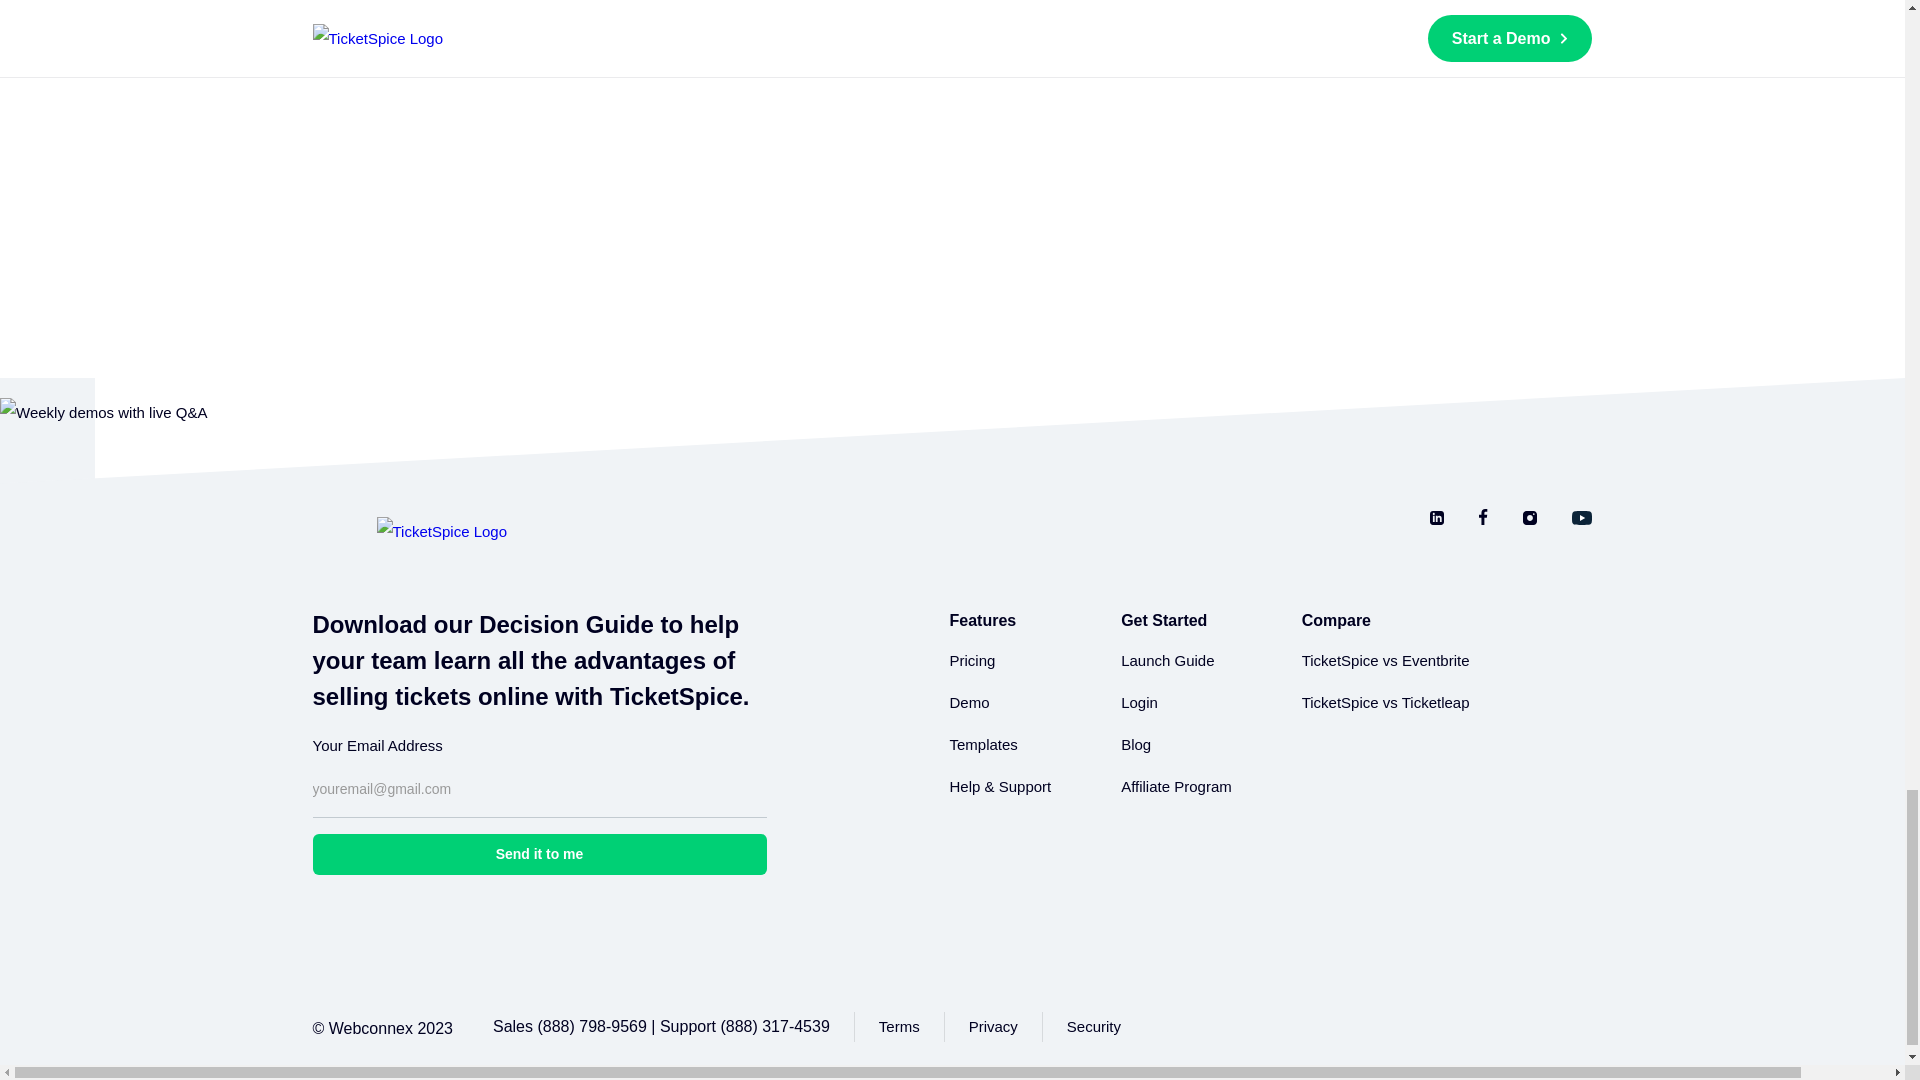 The height and width of the screenshot is (1080, 1920). I want to click on Send it to me, so click(538, 854).